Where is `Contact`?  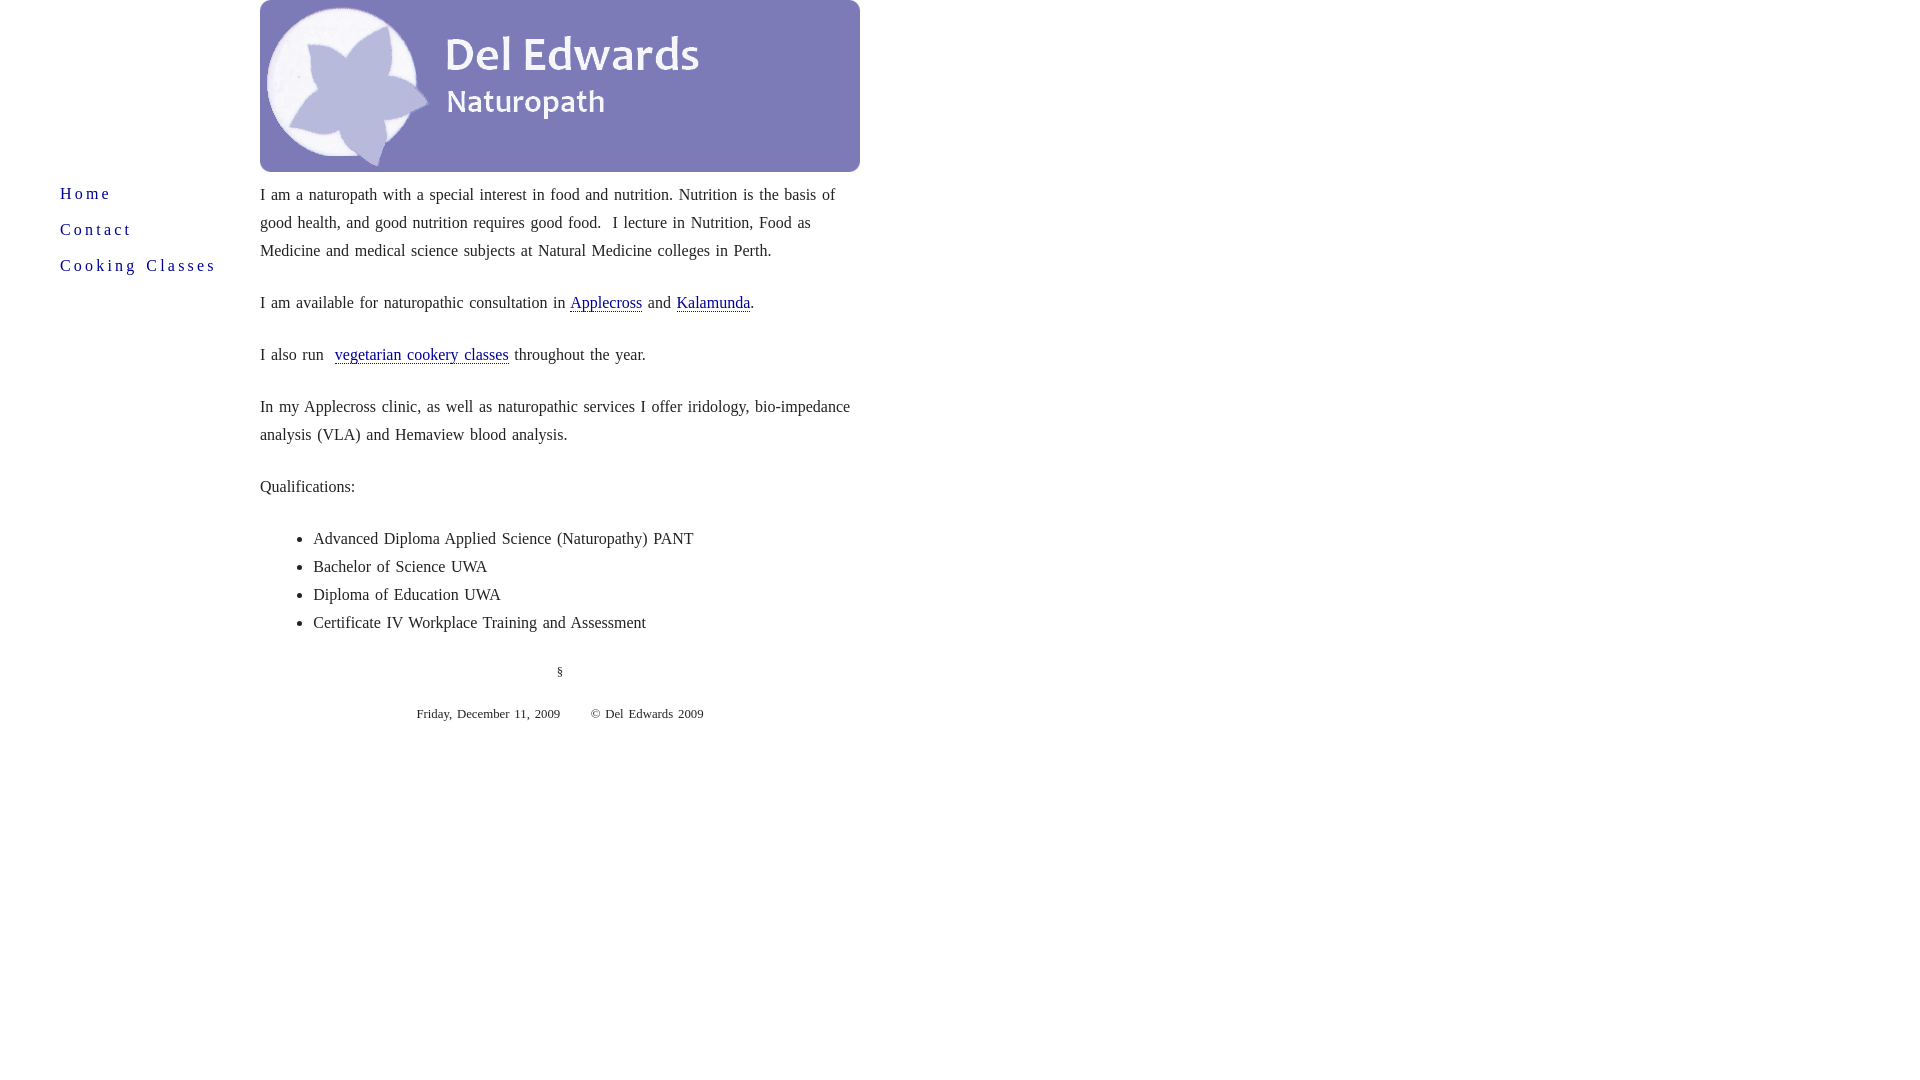
Contact is located at coordinates (96, 230).